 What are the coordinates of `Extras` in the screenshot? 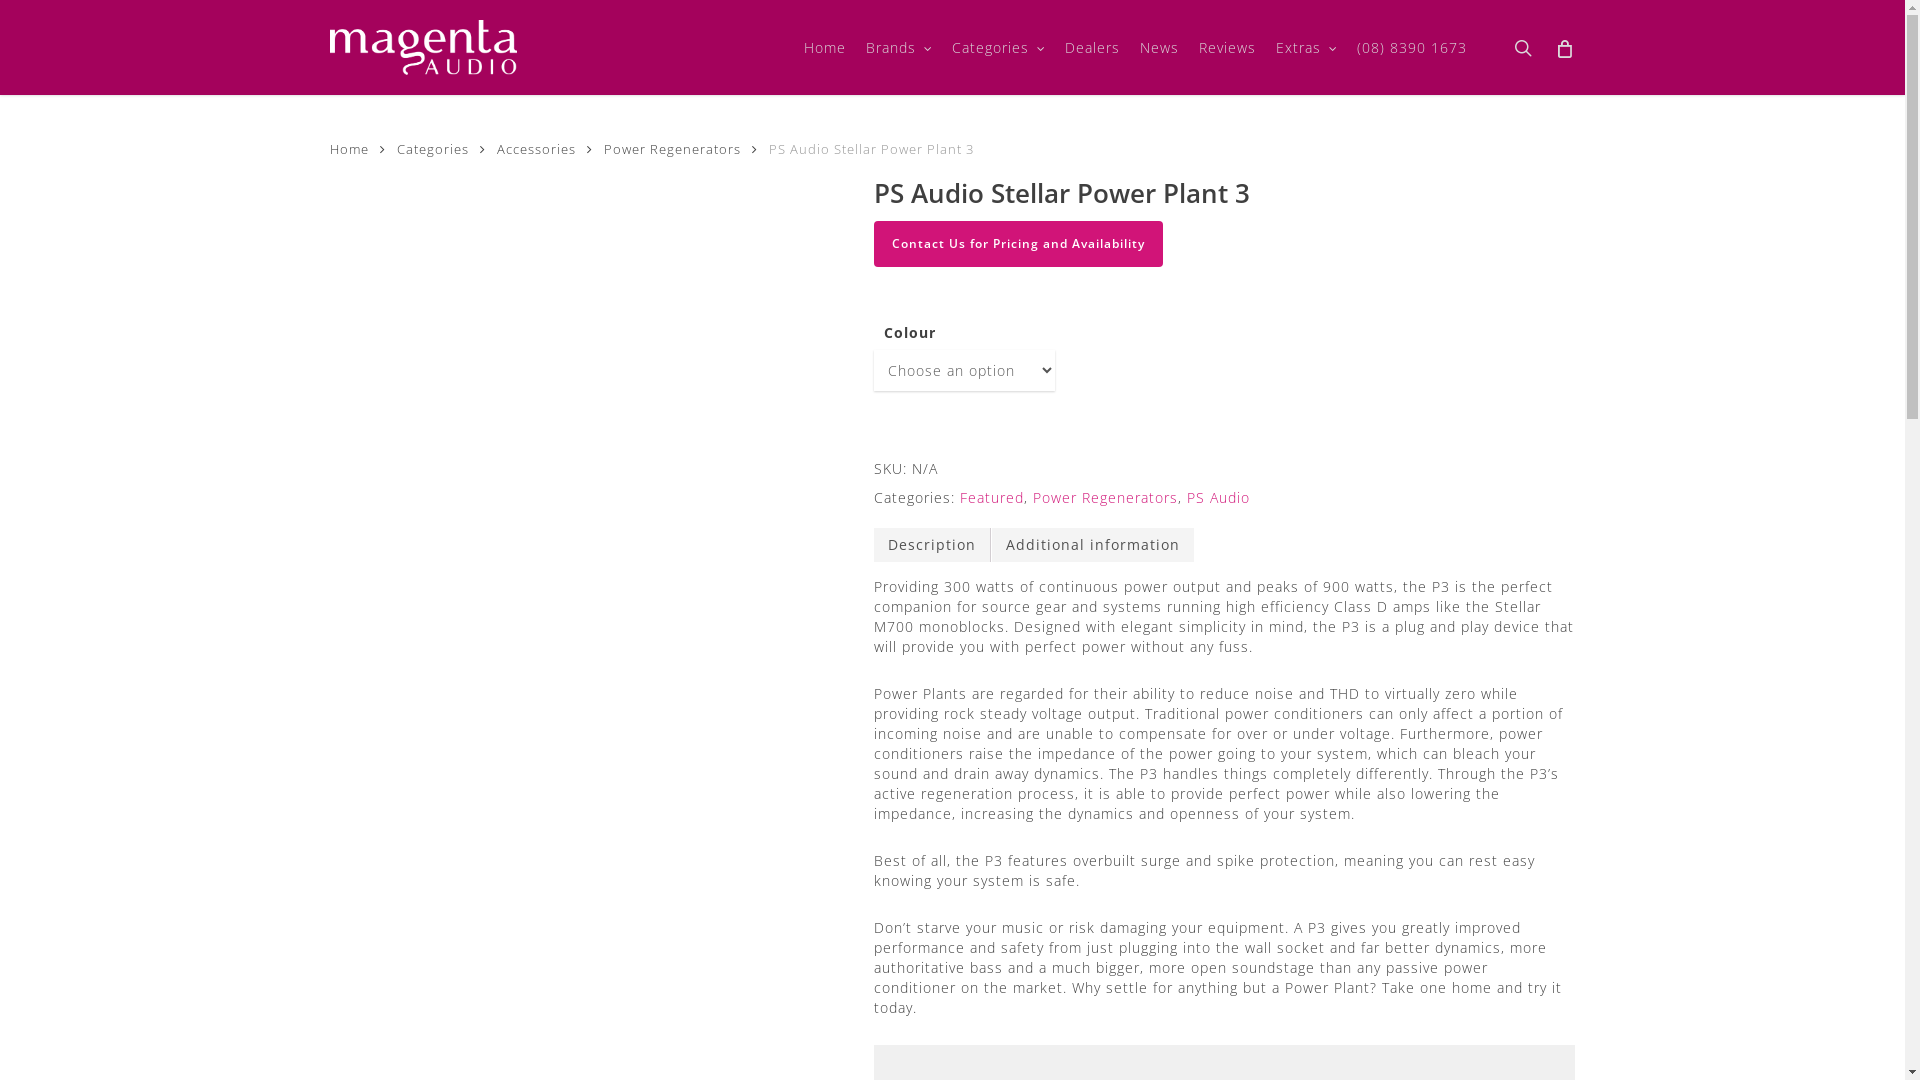 It's located at (1306, 48).